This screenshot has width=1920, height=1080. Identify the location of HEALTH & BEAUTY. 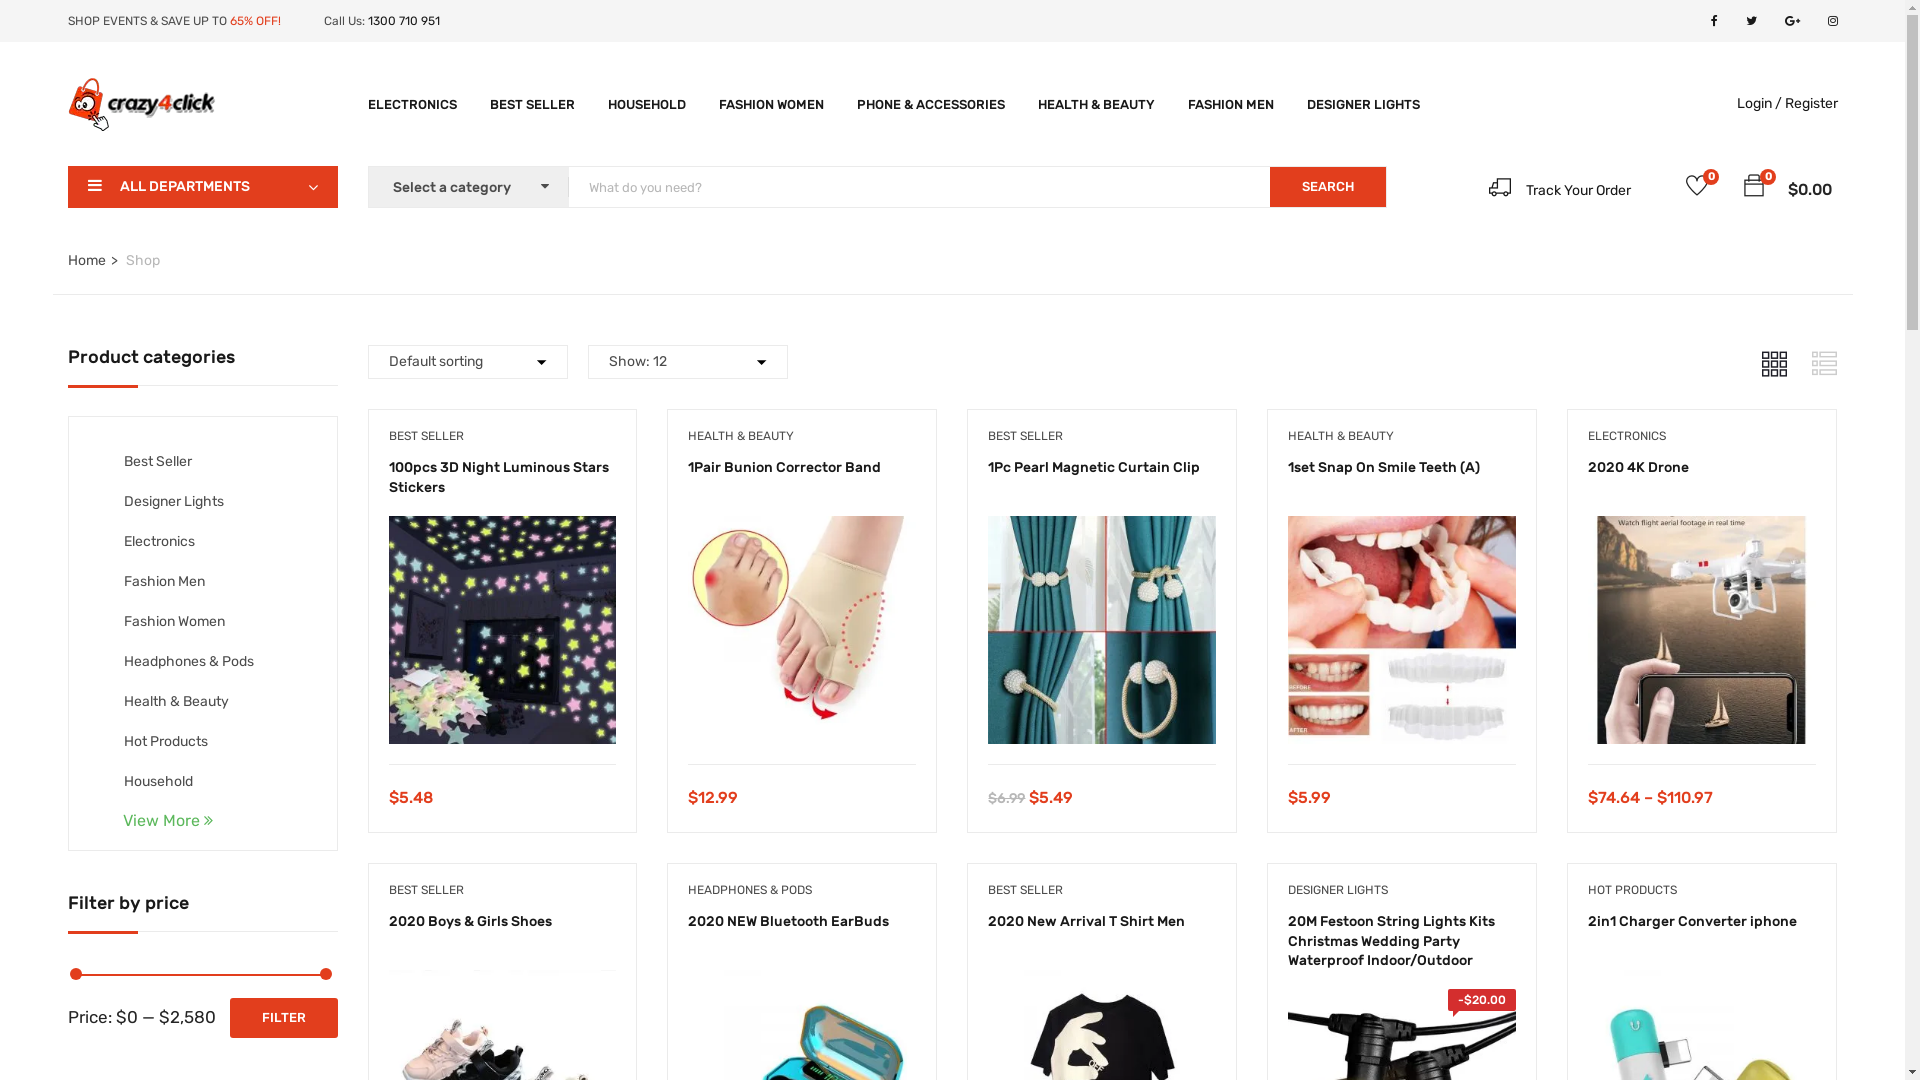
(1341, 436).